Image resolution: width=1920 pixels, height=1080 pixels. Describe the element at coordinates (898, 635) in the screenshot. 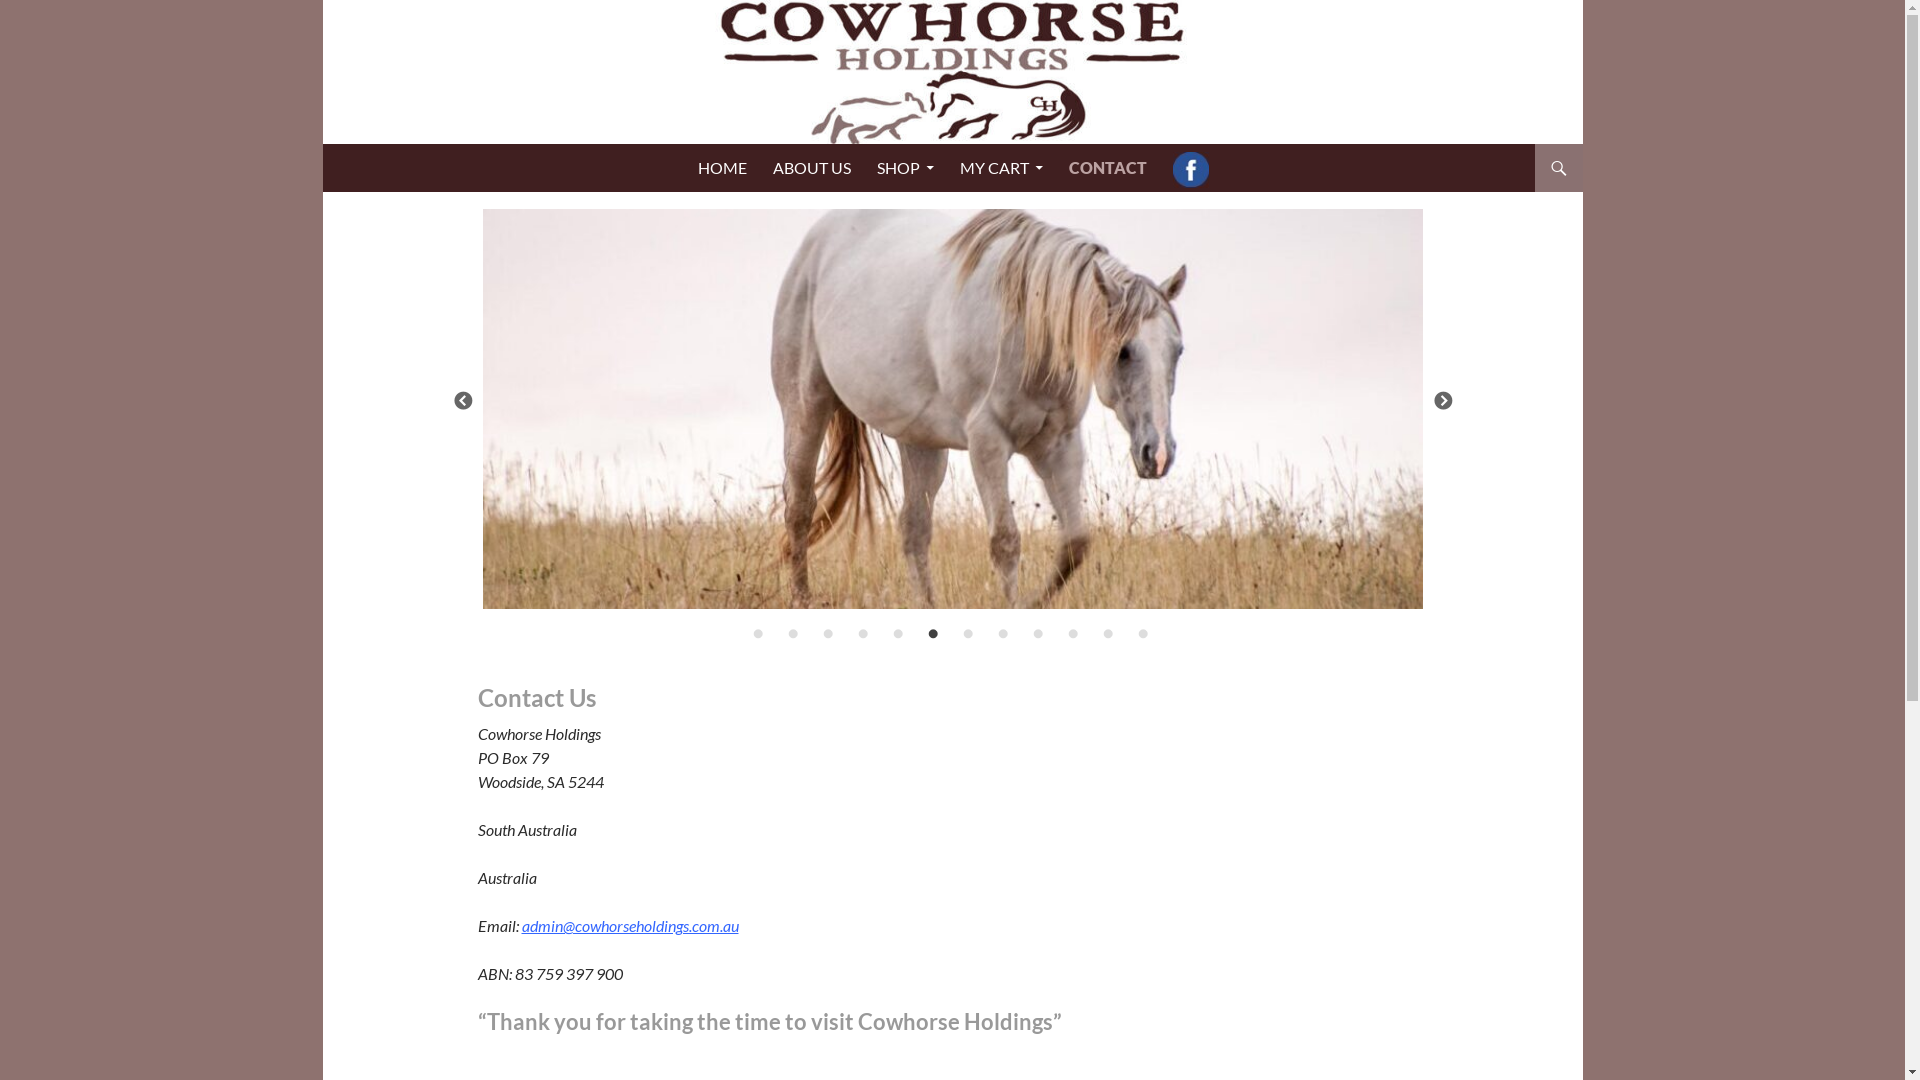

I see `5` at that location.